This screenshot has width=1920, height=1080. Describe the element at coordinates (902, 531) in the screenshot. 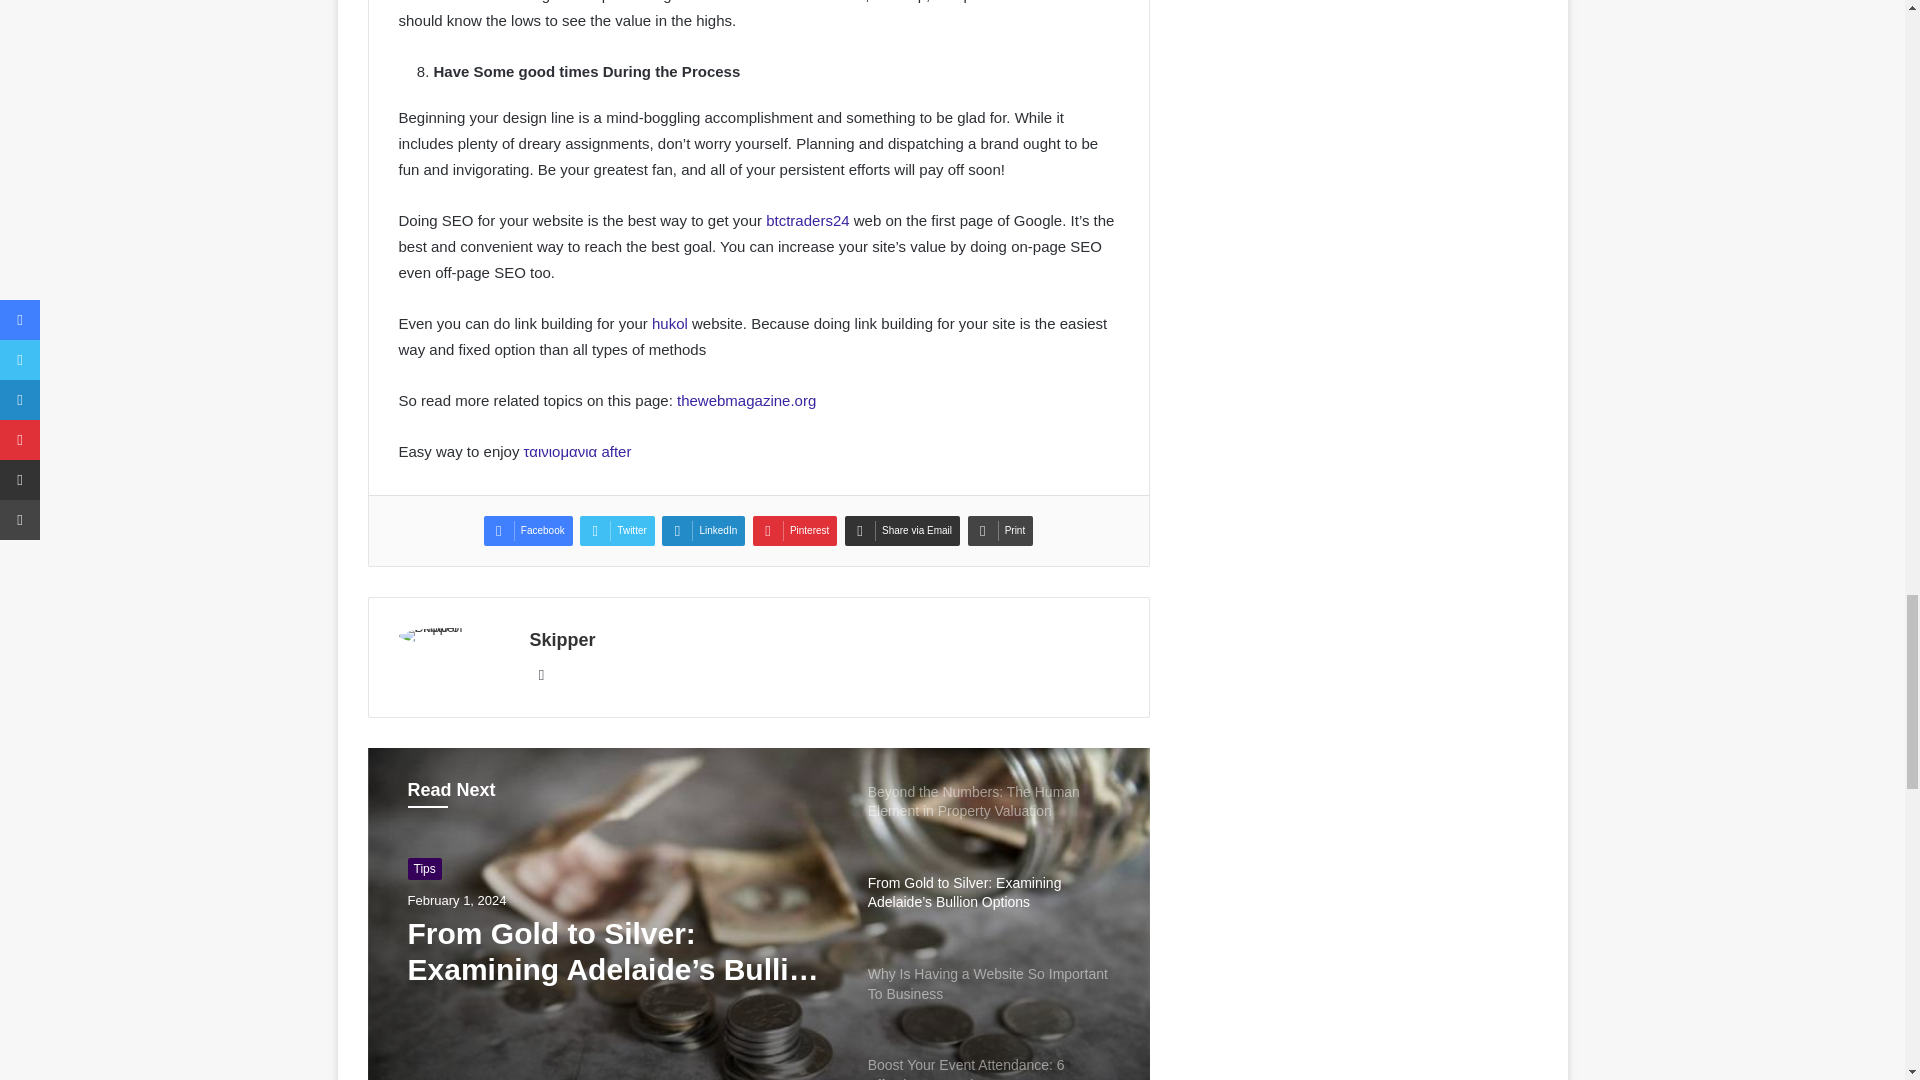

I see `Share via Email` at that location.